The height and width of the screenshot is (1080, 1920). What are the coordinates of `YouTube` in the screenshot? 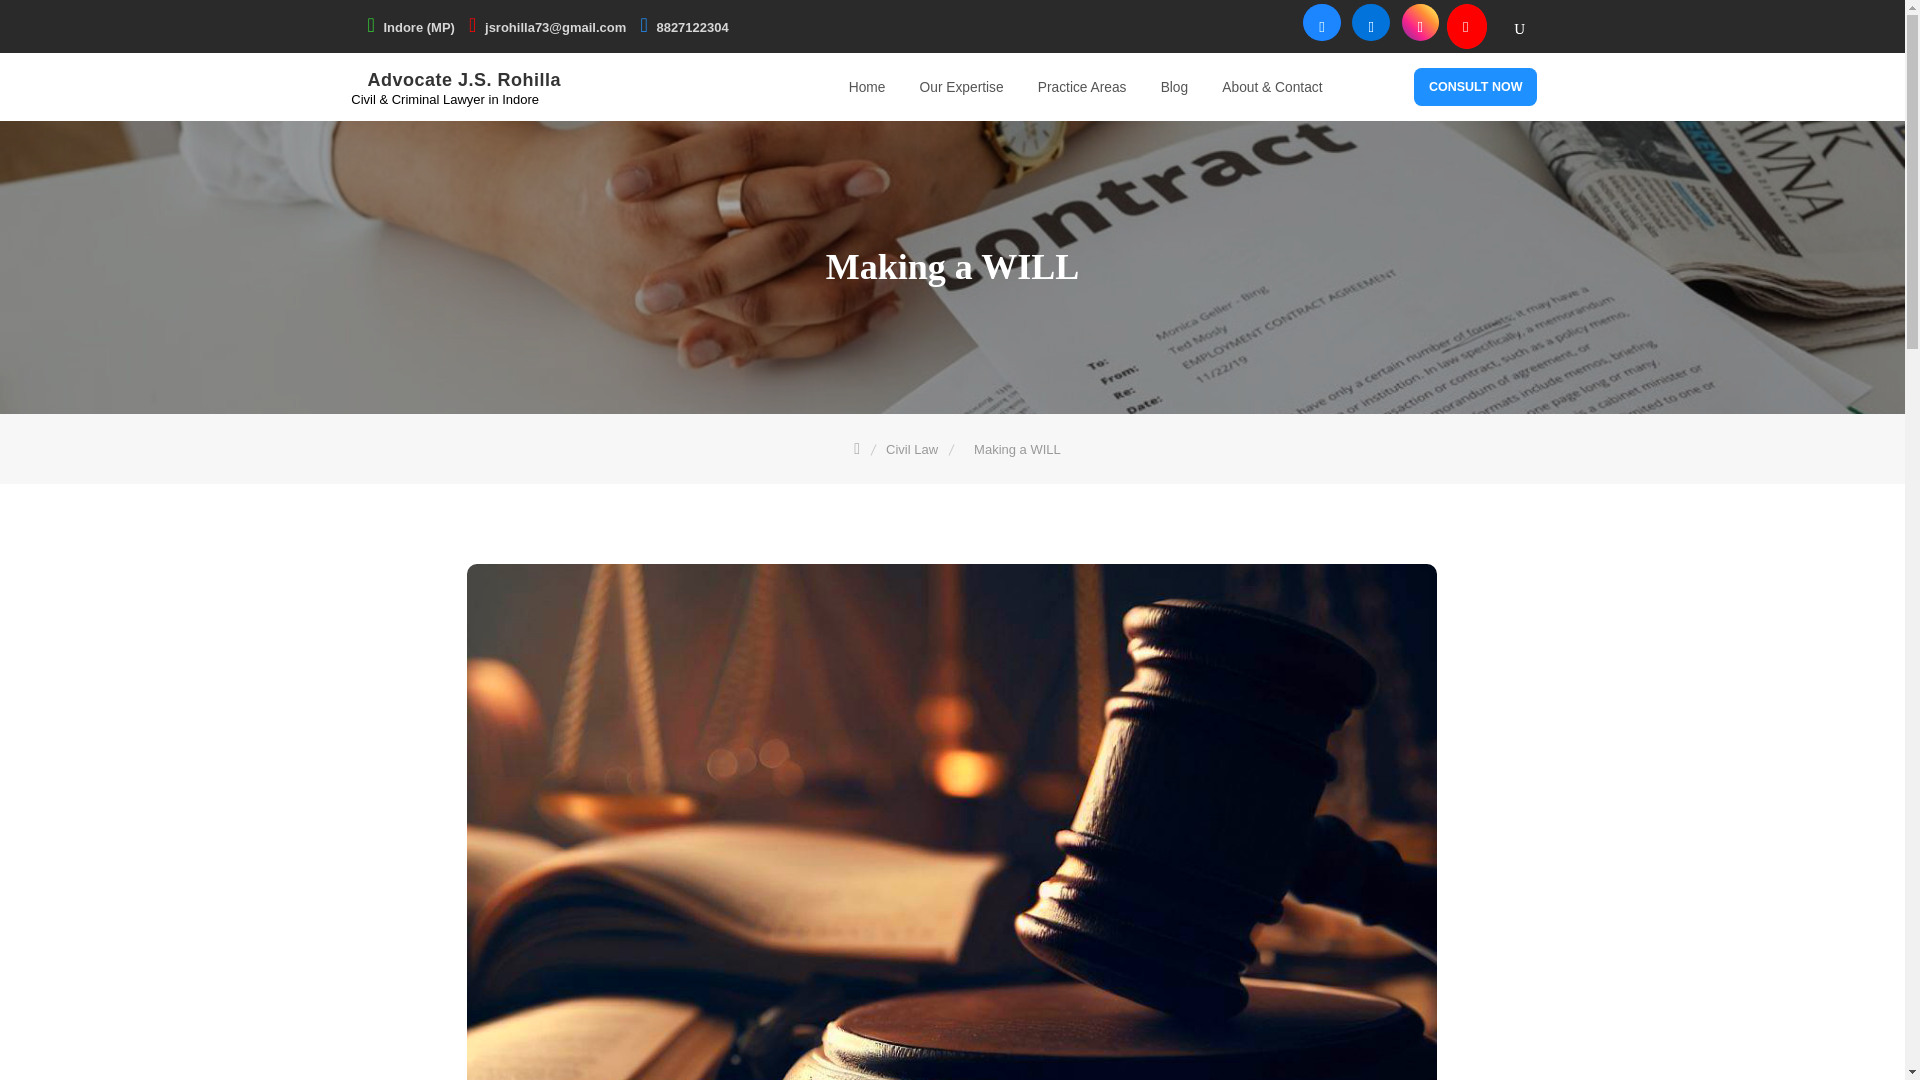 It's located at (978, 18).